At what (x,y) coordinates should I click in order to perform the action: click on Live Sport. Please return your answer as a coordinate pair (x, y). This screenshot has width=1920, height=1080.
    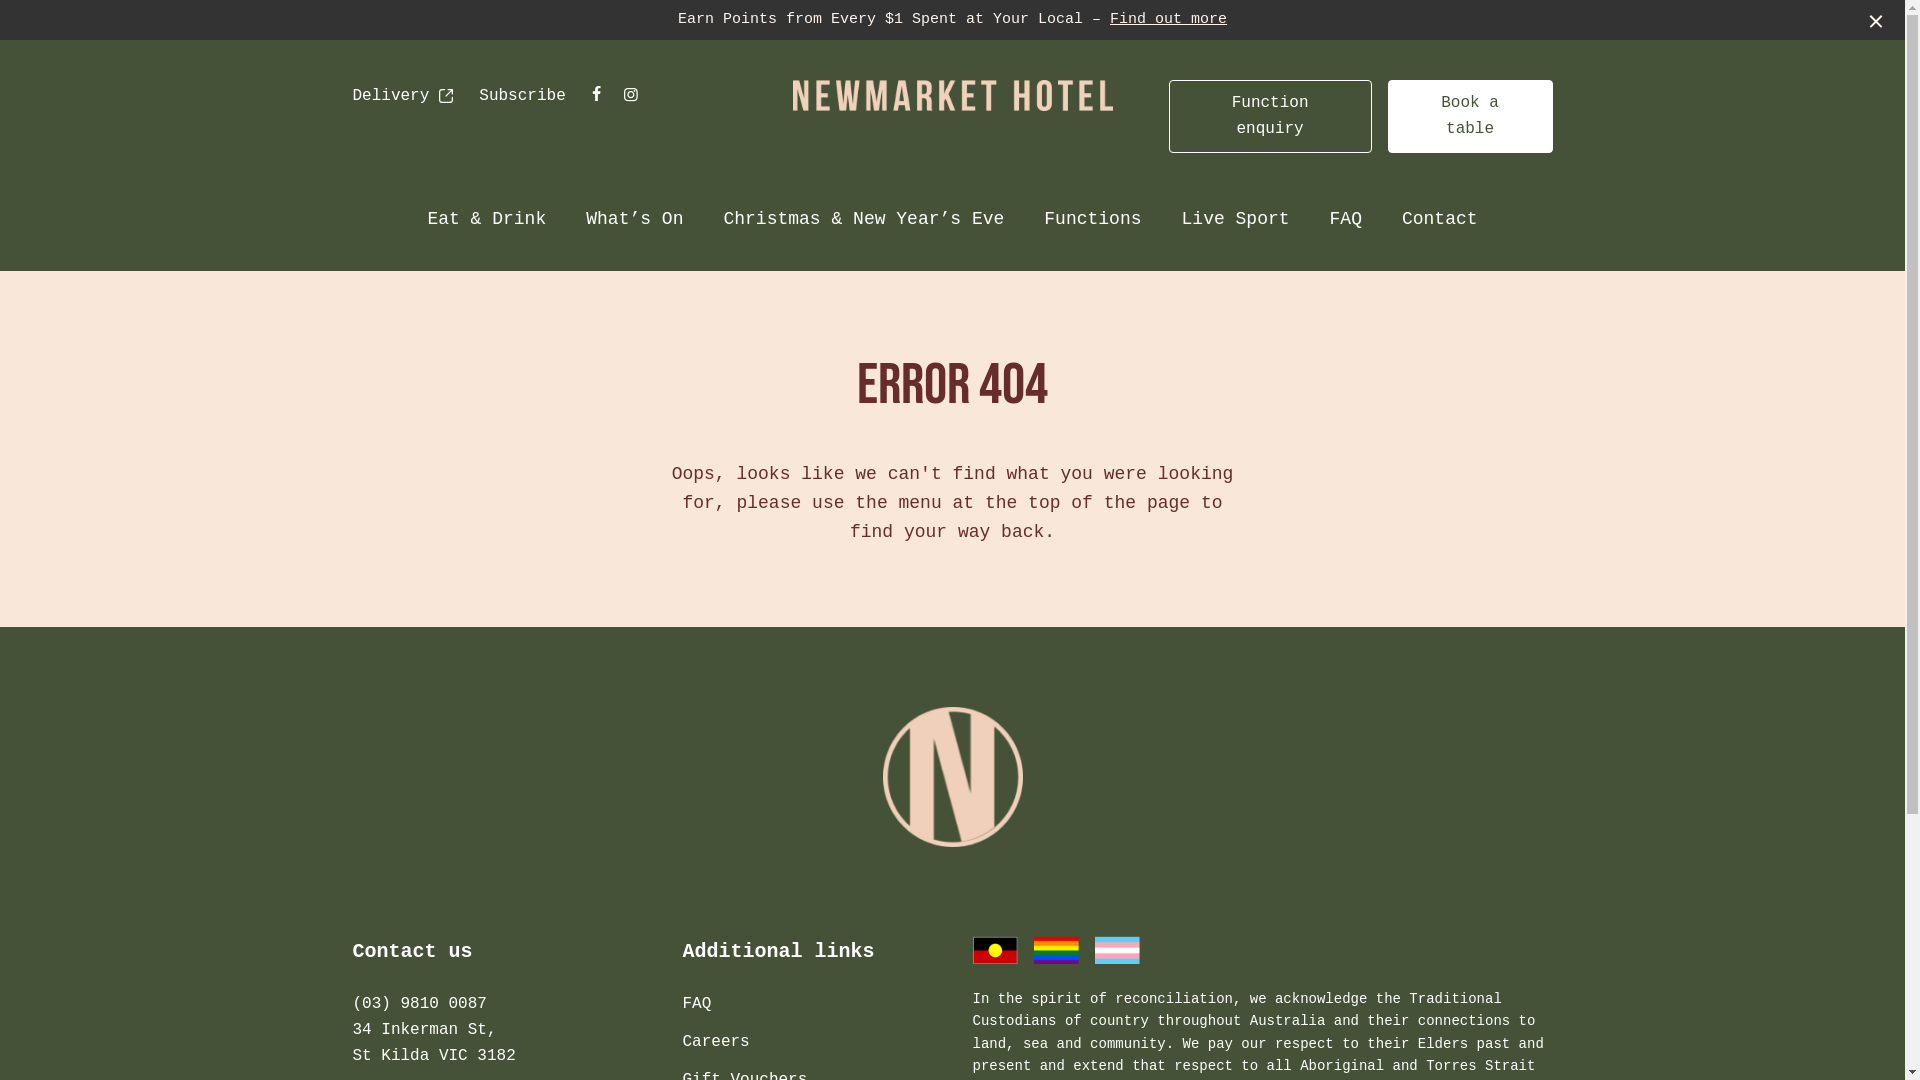
    Looking at the image, I should click on (1236, 220).